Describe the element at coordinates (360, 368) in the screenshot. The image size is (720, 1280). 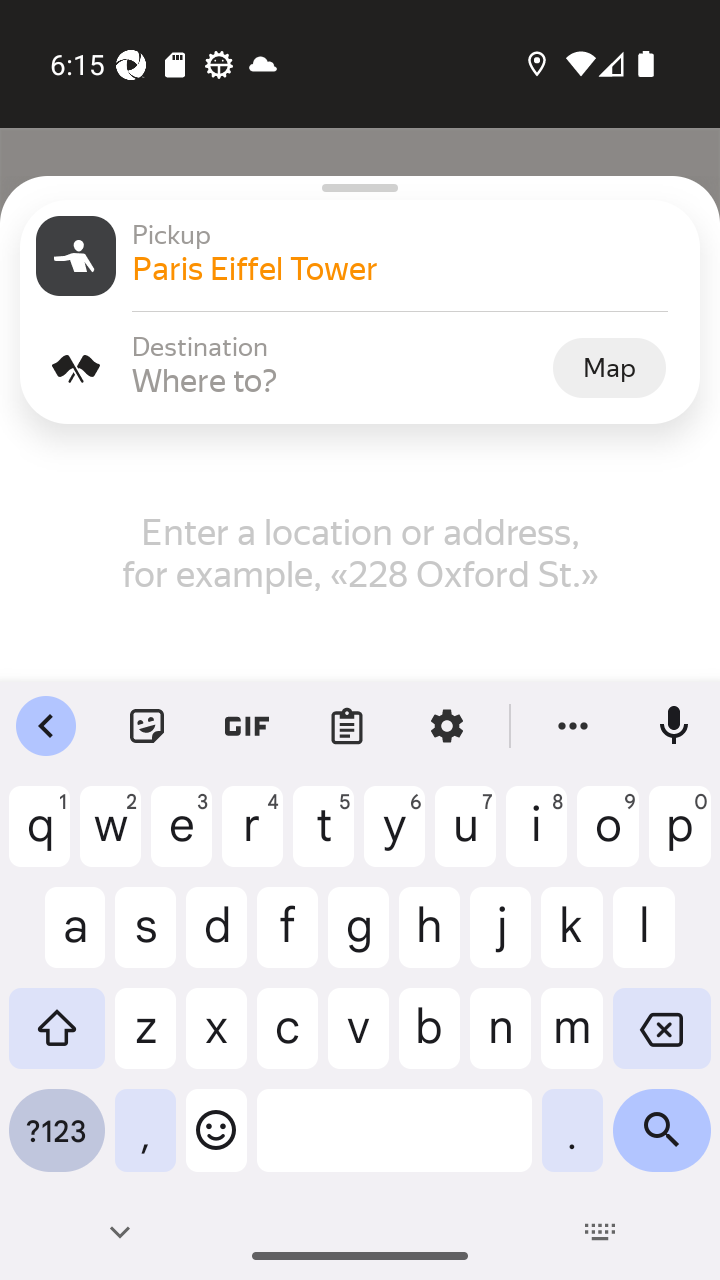
I see `Destination Destination Where to? Map` at that location.